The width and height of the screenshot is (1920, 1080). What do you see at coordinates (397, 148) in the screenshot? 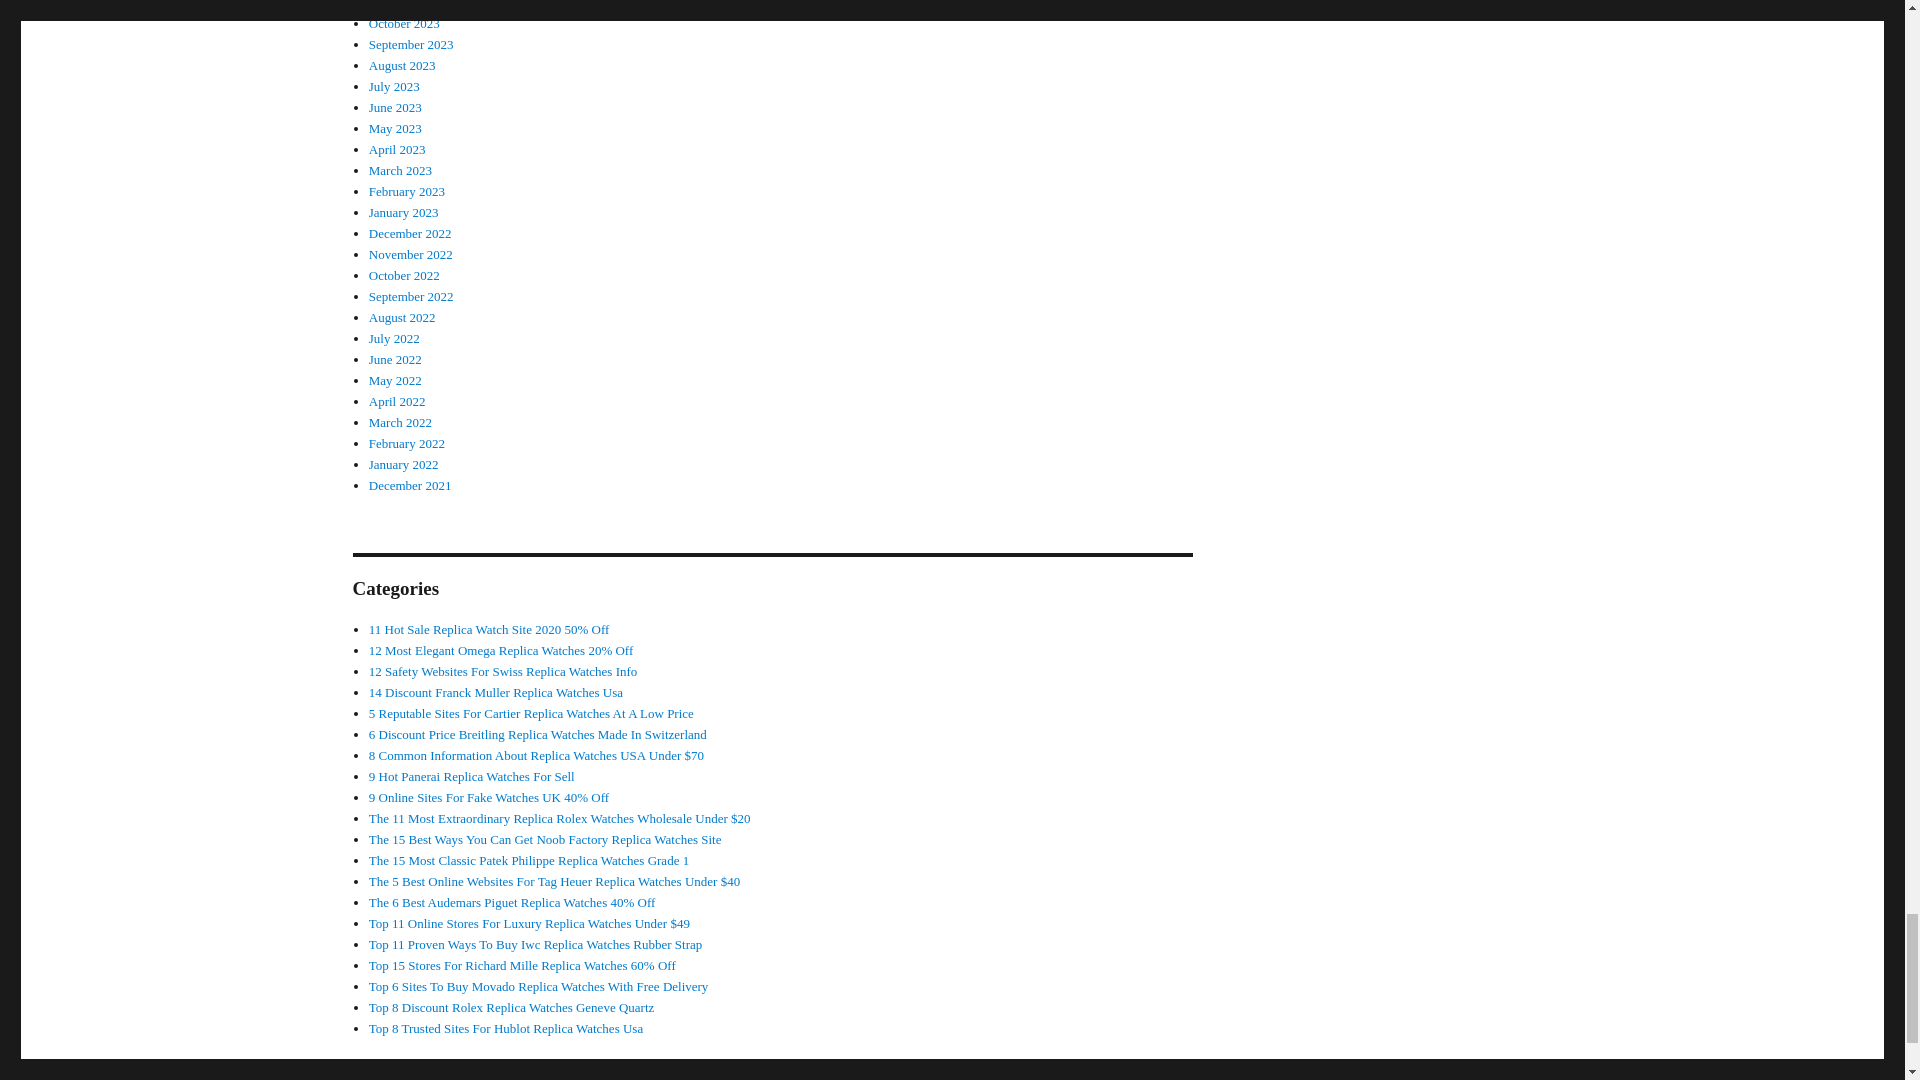
I see `April 2023` at bounding box center [397, 148].